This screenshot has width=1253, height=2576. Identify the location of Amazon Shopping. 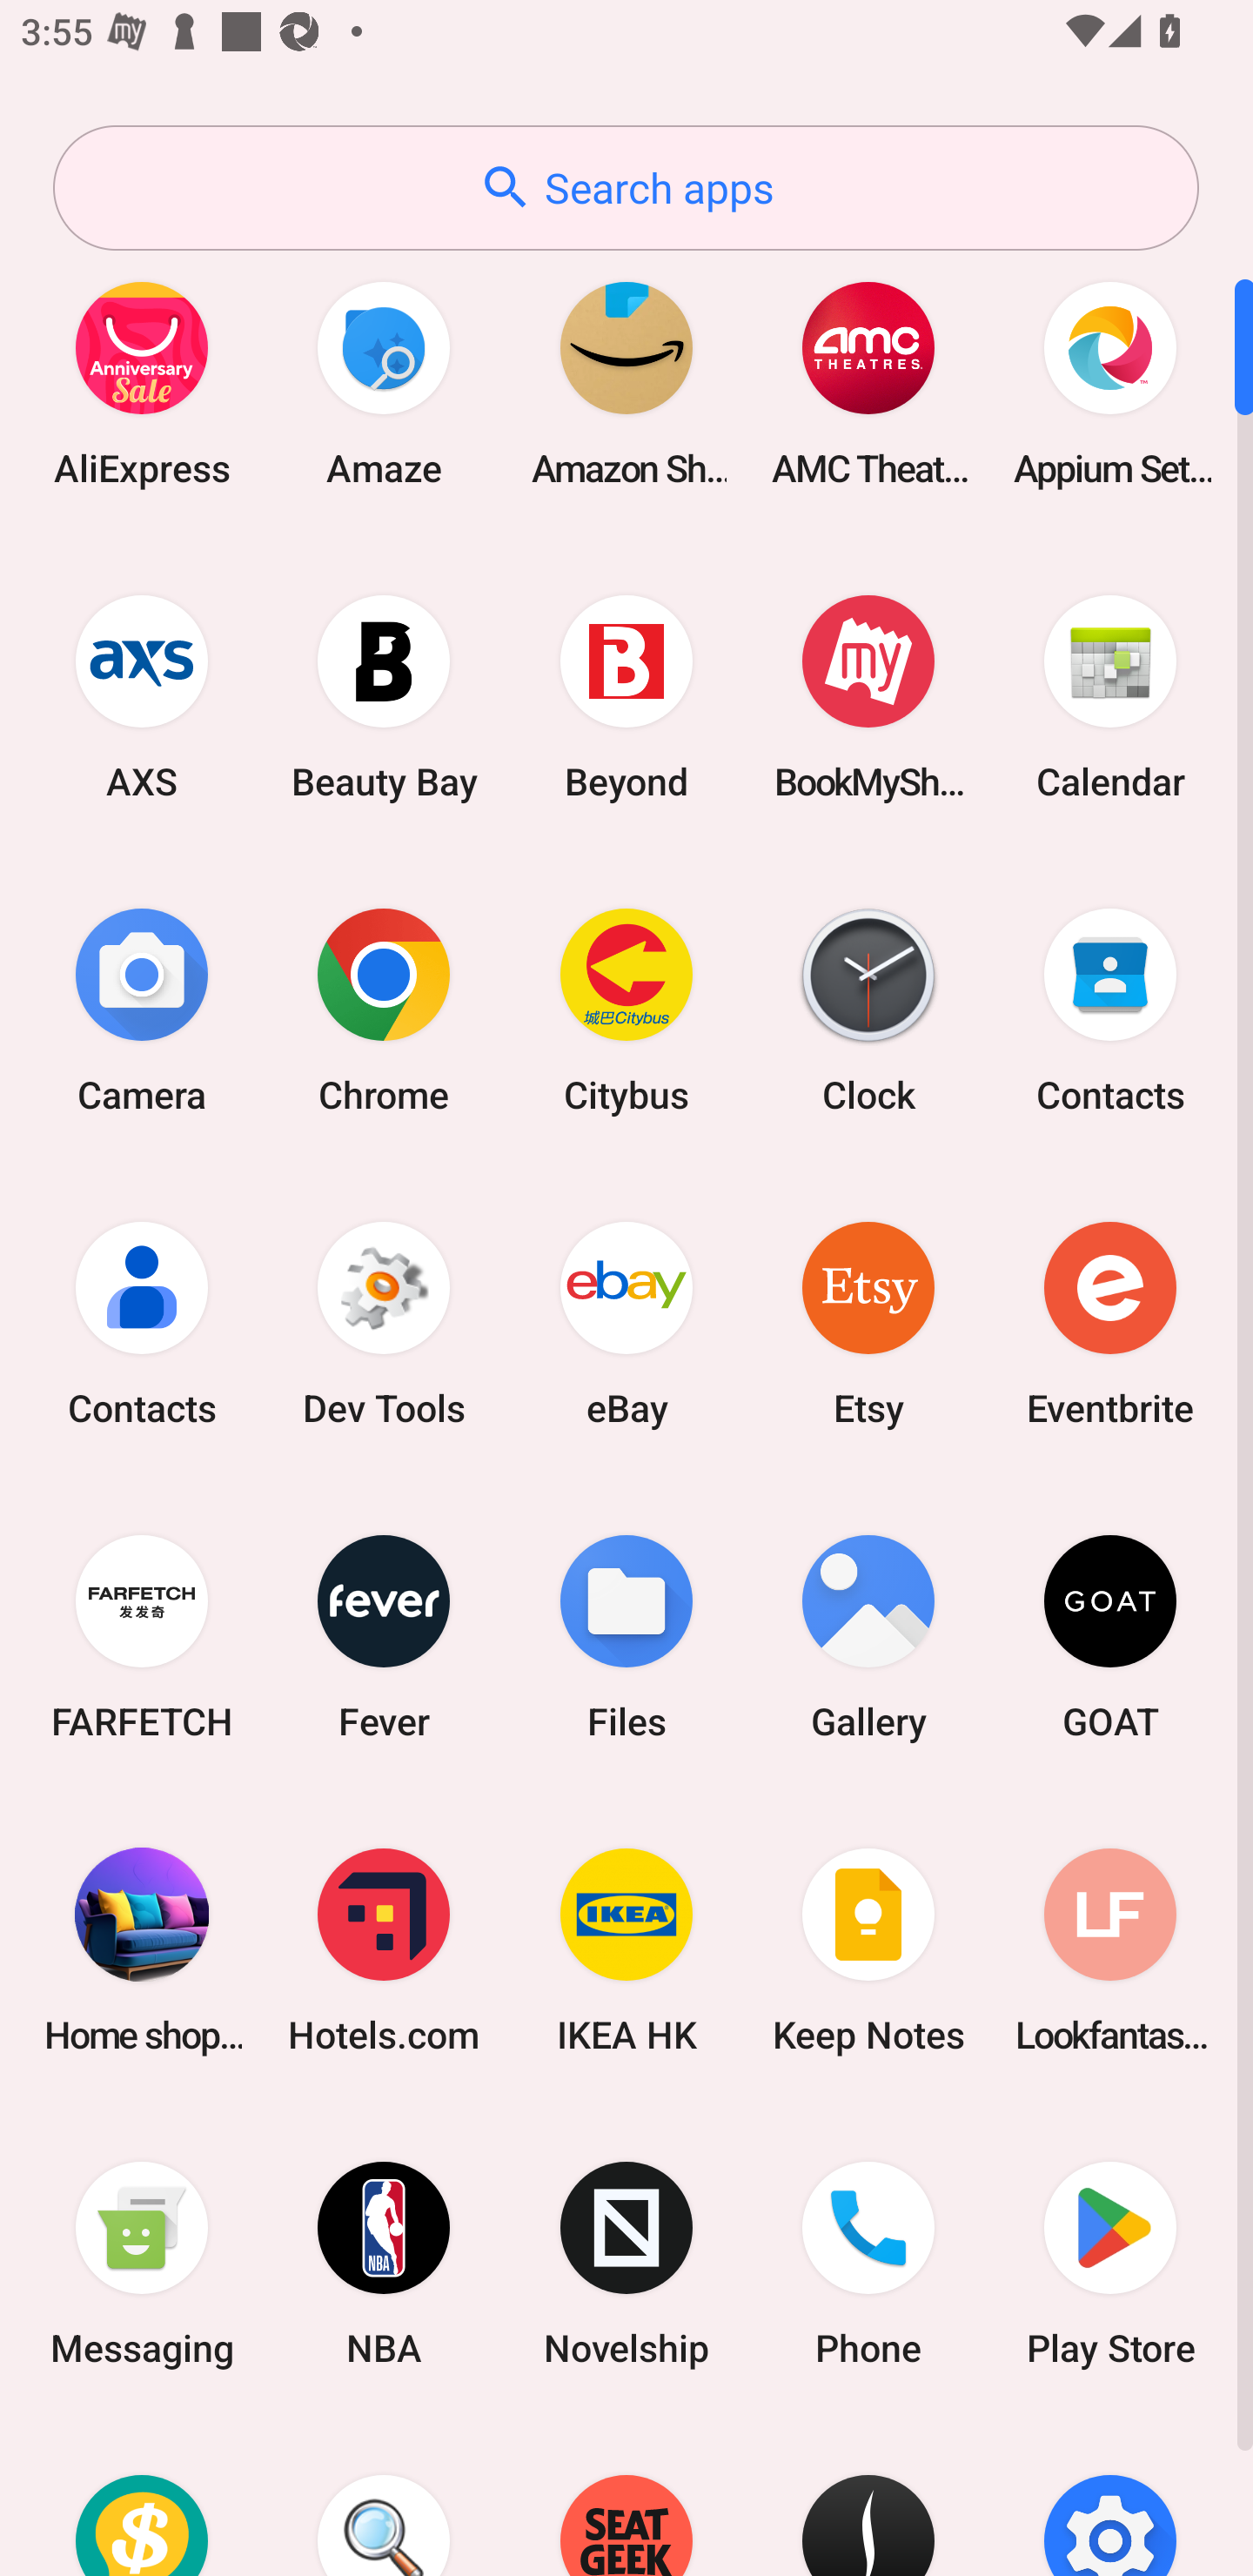
(626, 383).